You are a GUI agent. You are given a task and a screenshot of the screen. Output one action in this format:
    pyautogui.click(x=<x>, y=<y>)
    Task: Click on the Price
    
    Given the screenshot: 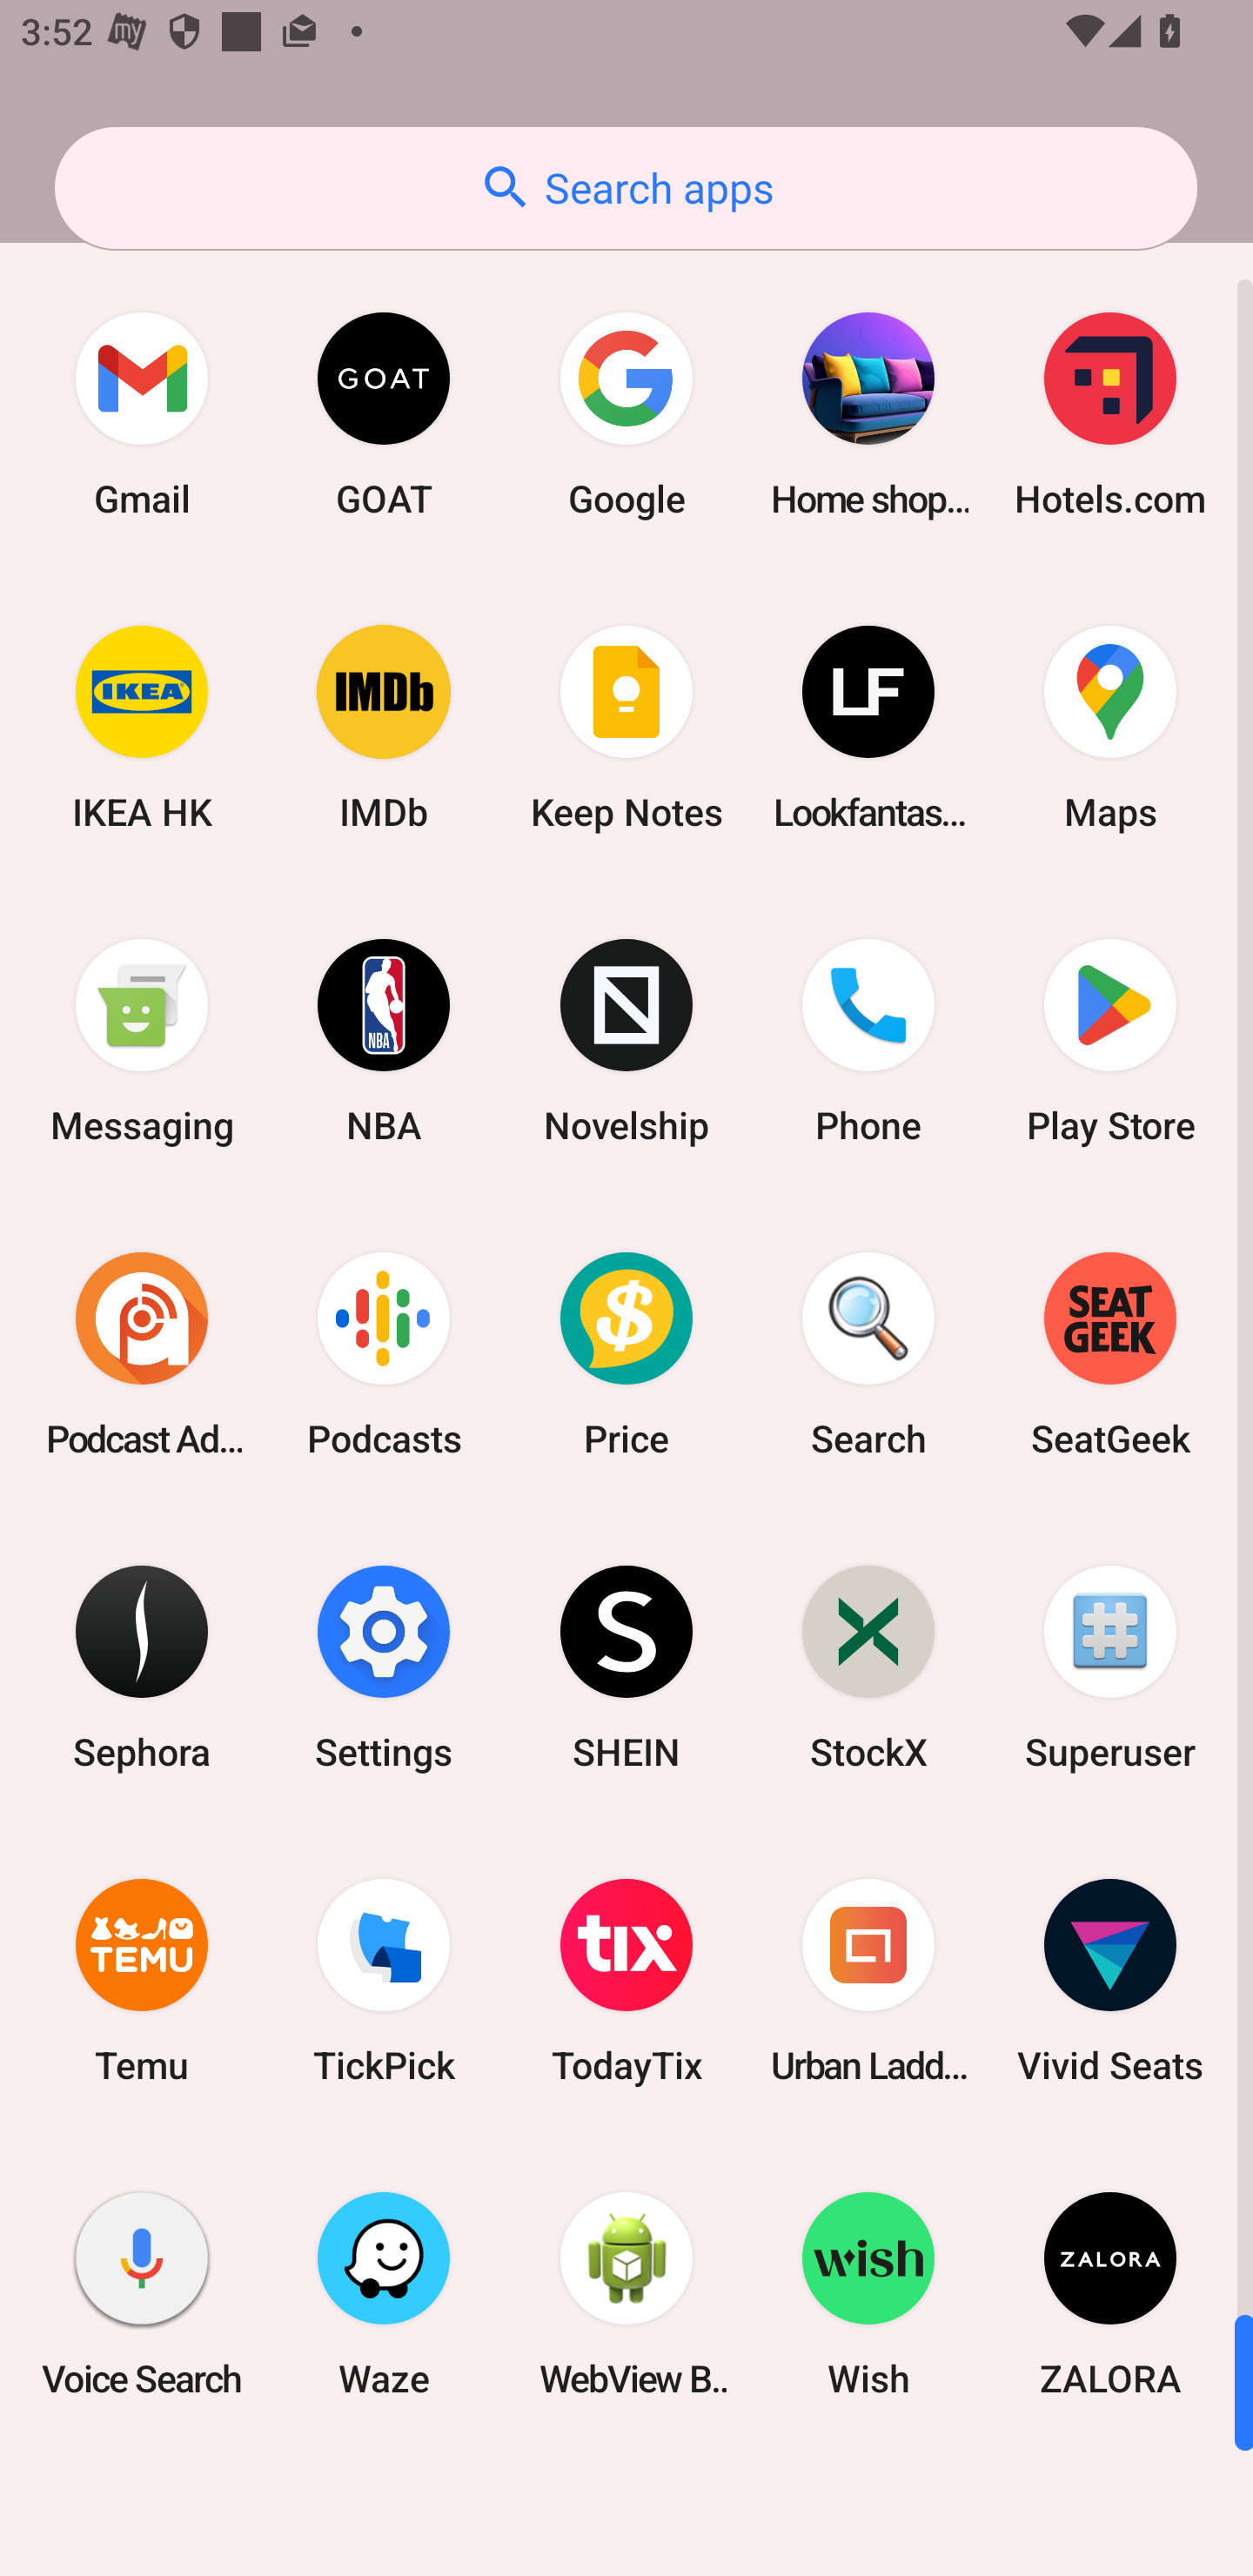 What is the action you would take?
    pyautogui.click(x=626, y=1353)
    